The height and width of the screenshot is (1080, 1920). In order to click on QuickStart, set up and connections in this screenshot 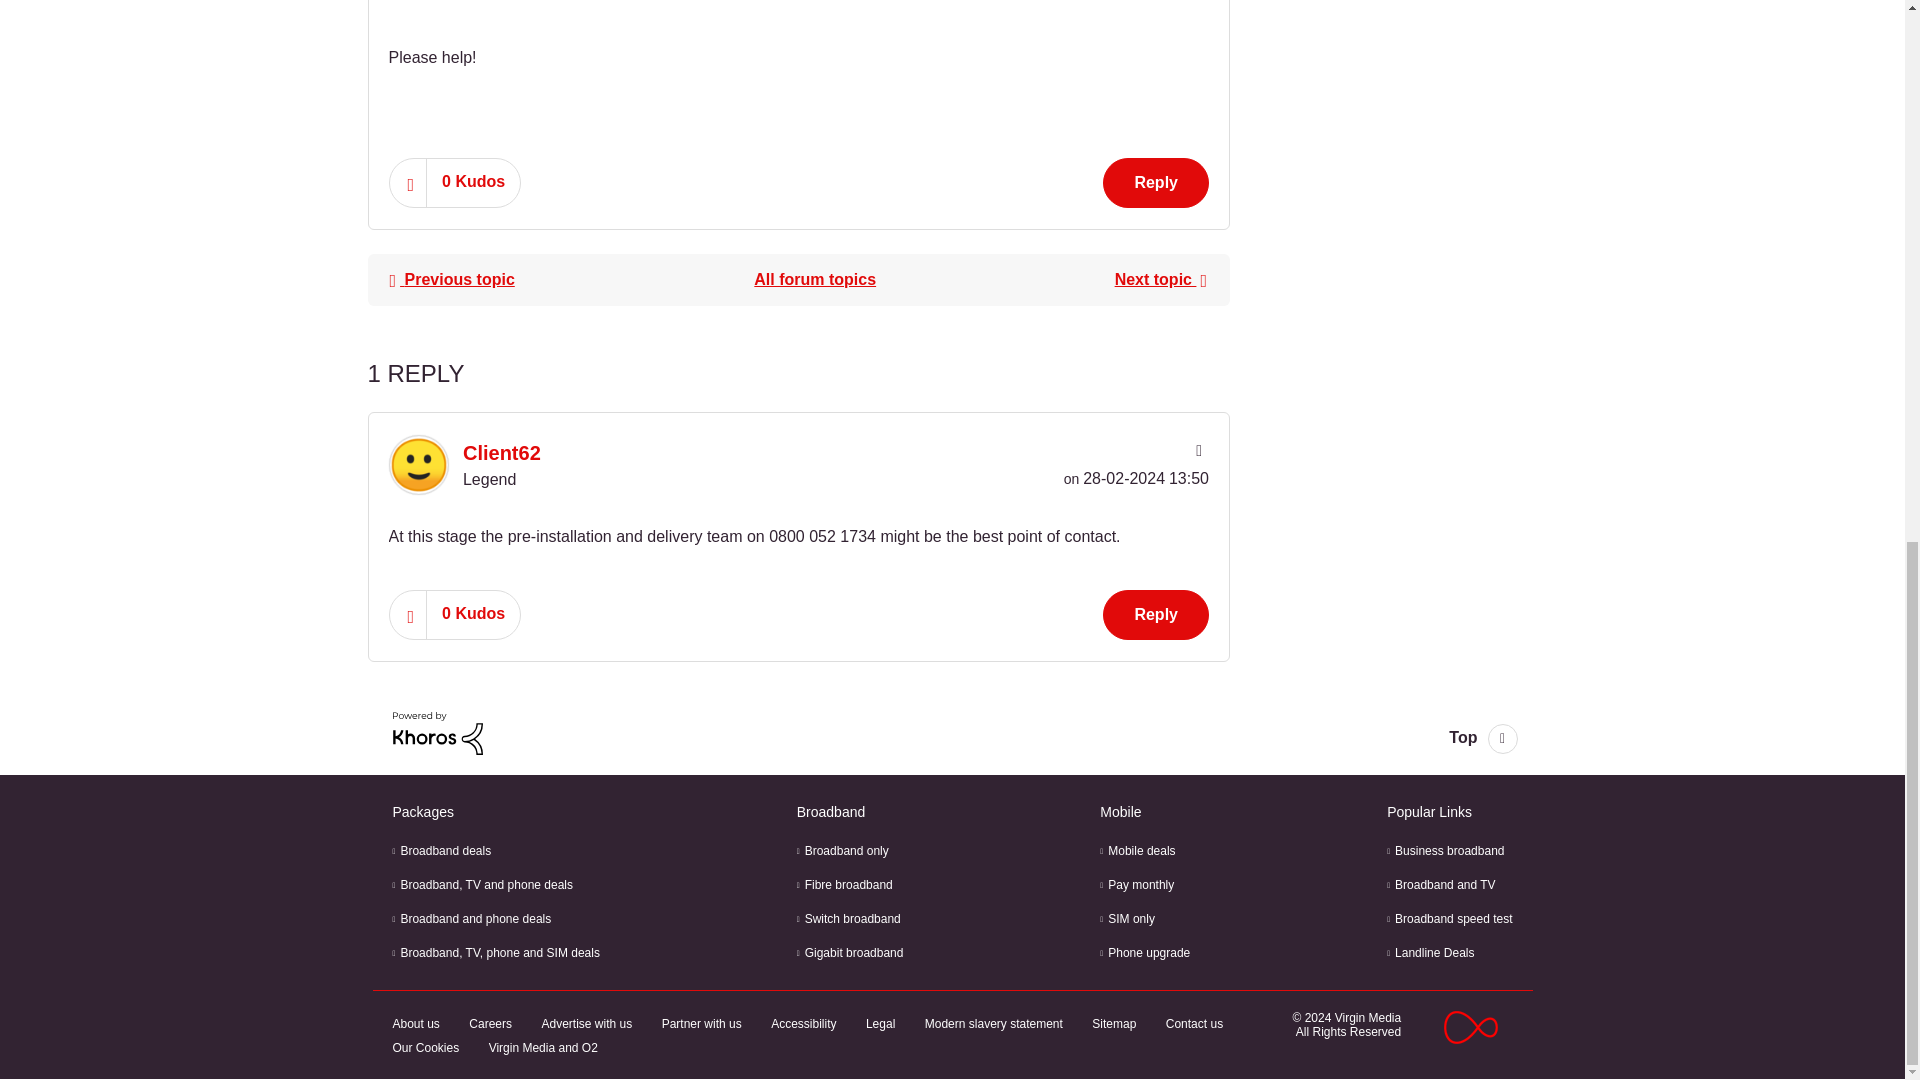, I will do `click(814, 280)`.